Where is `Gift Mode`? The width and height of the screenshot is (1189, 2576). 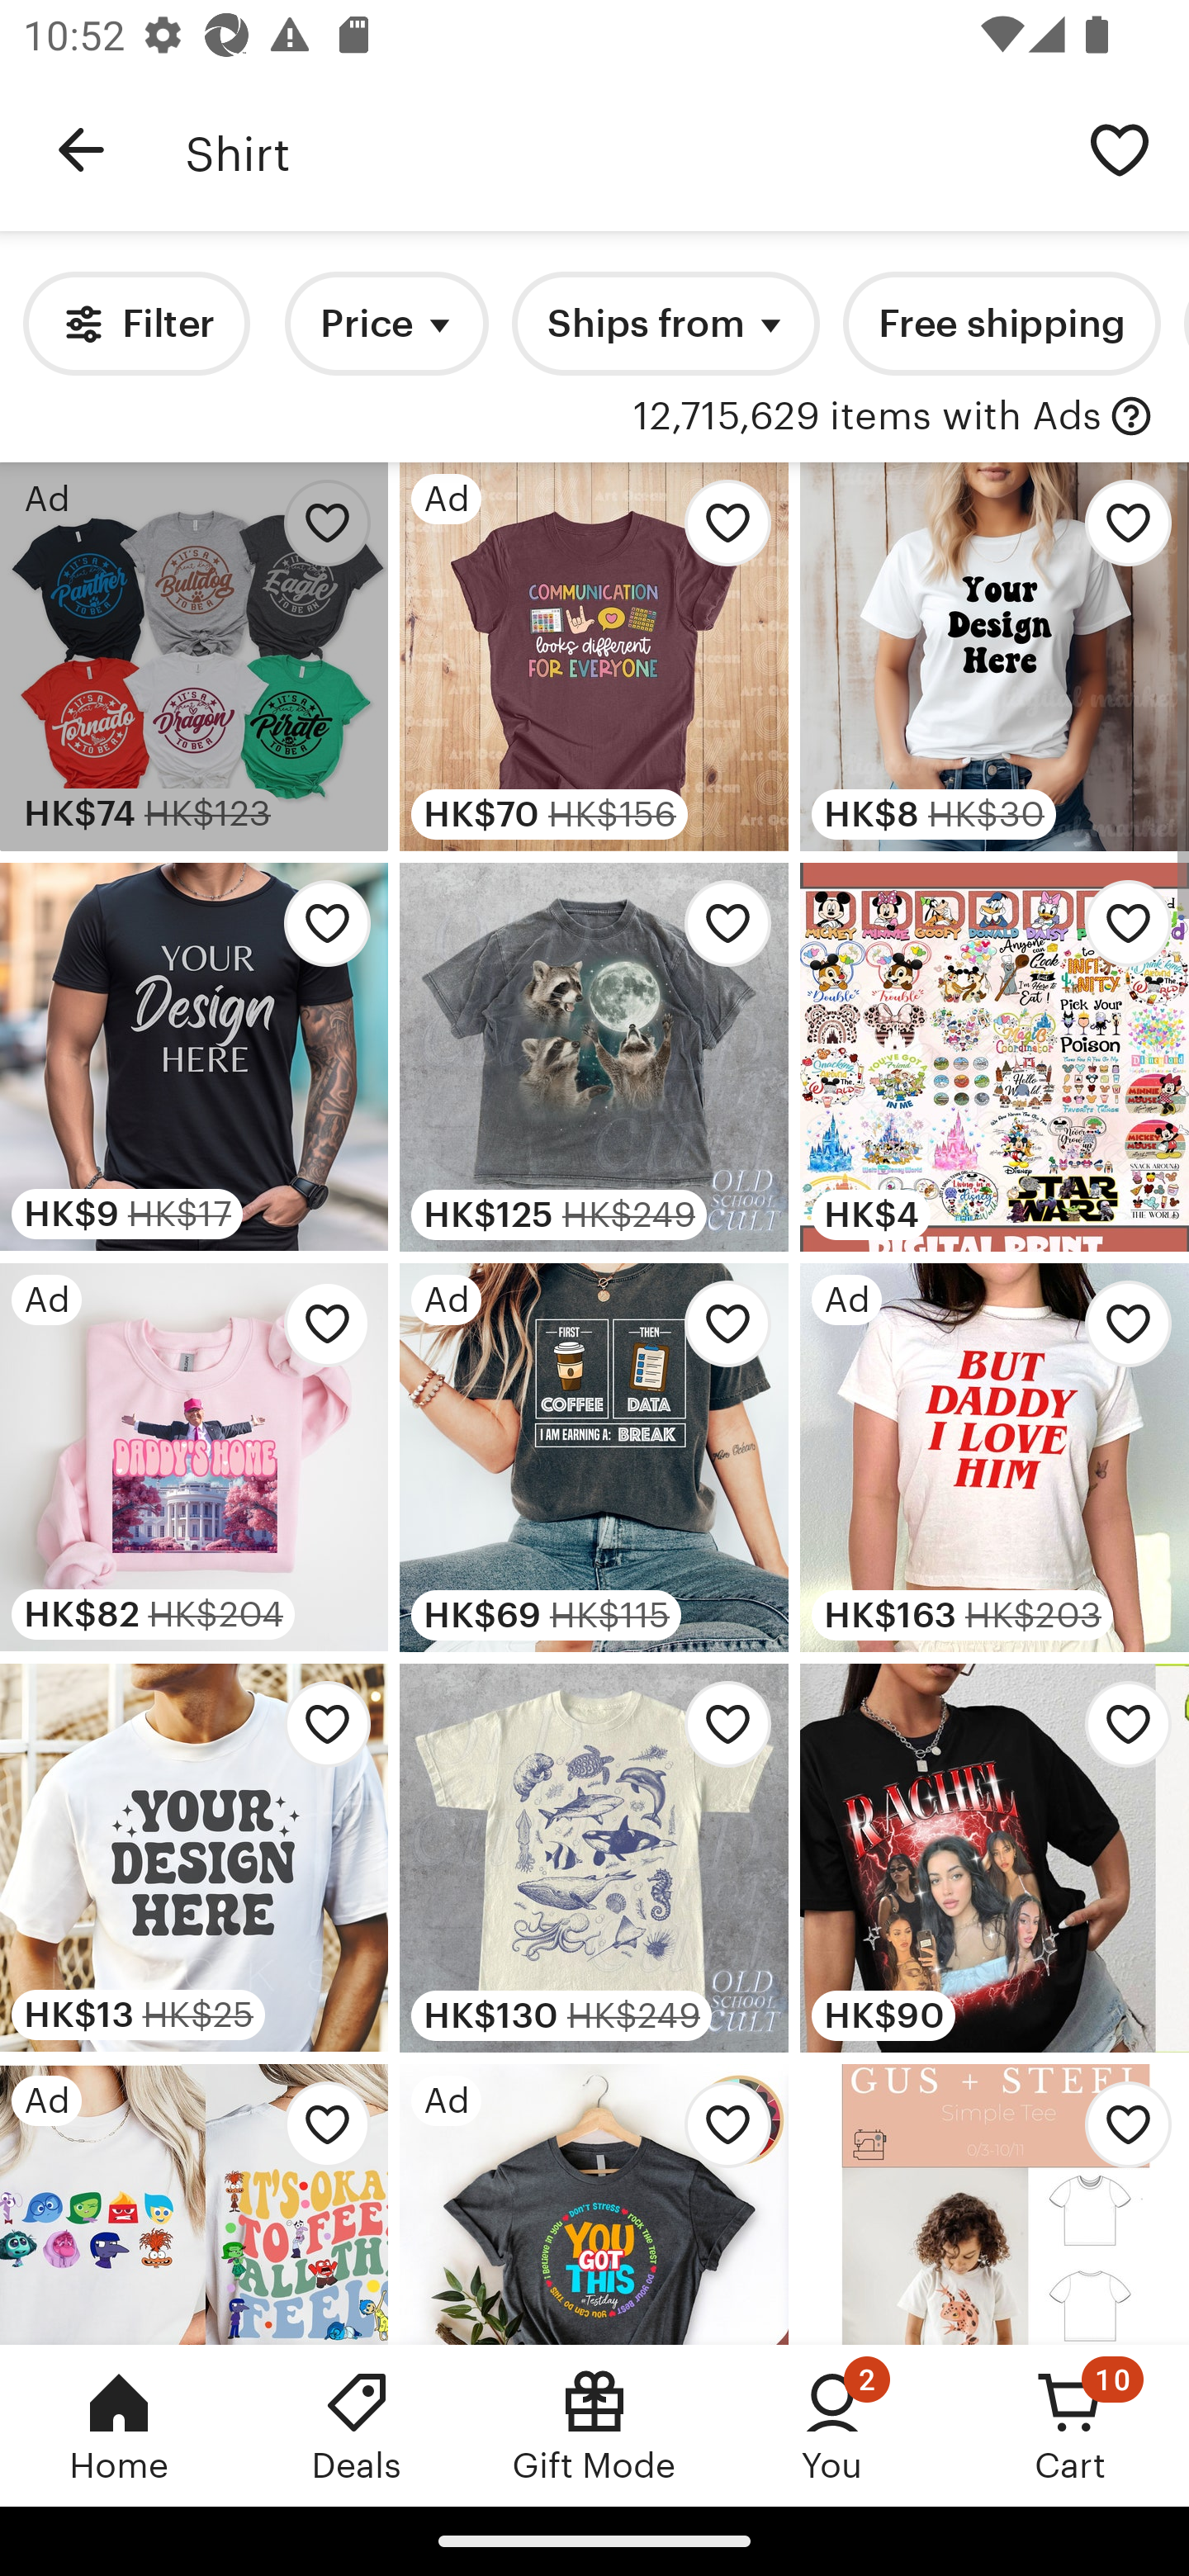 Gift Mode is located at coordinates (594, 2425).